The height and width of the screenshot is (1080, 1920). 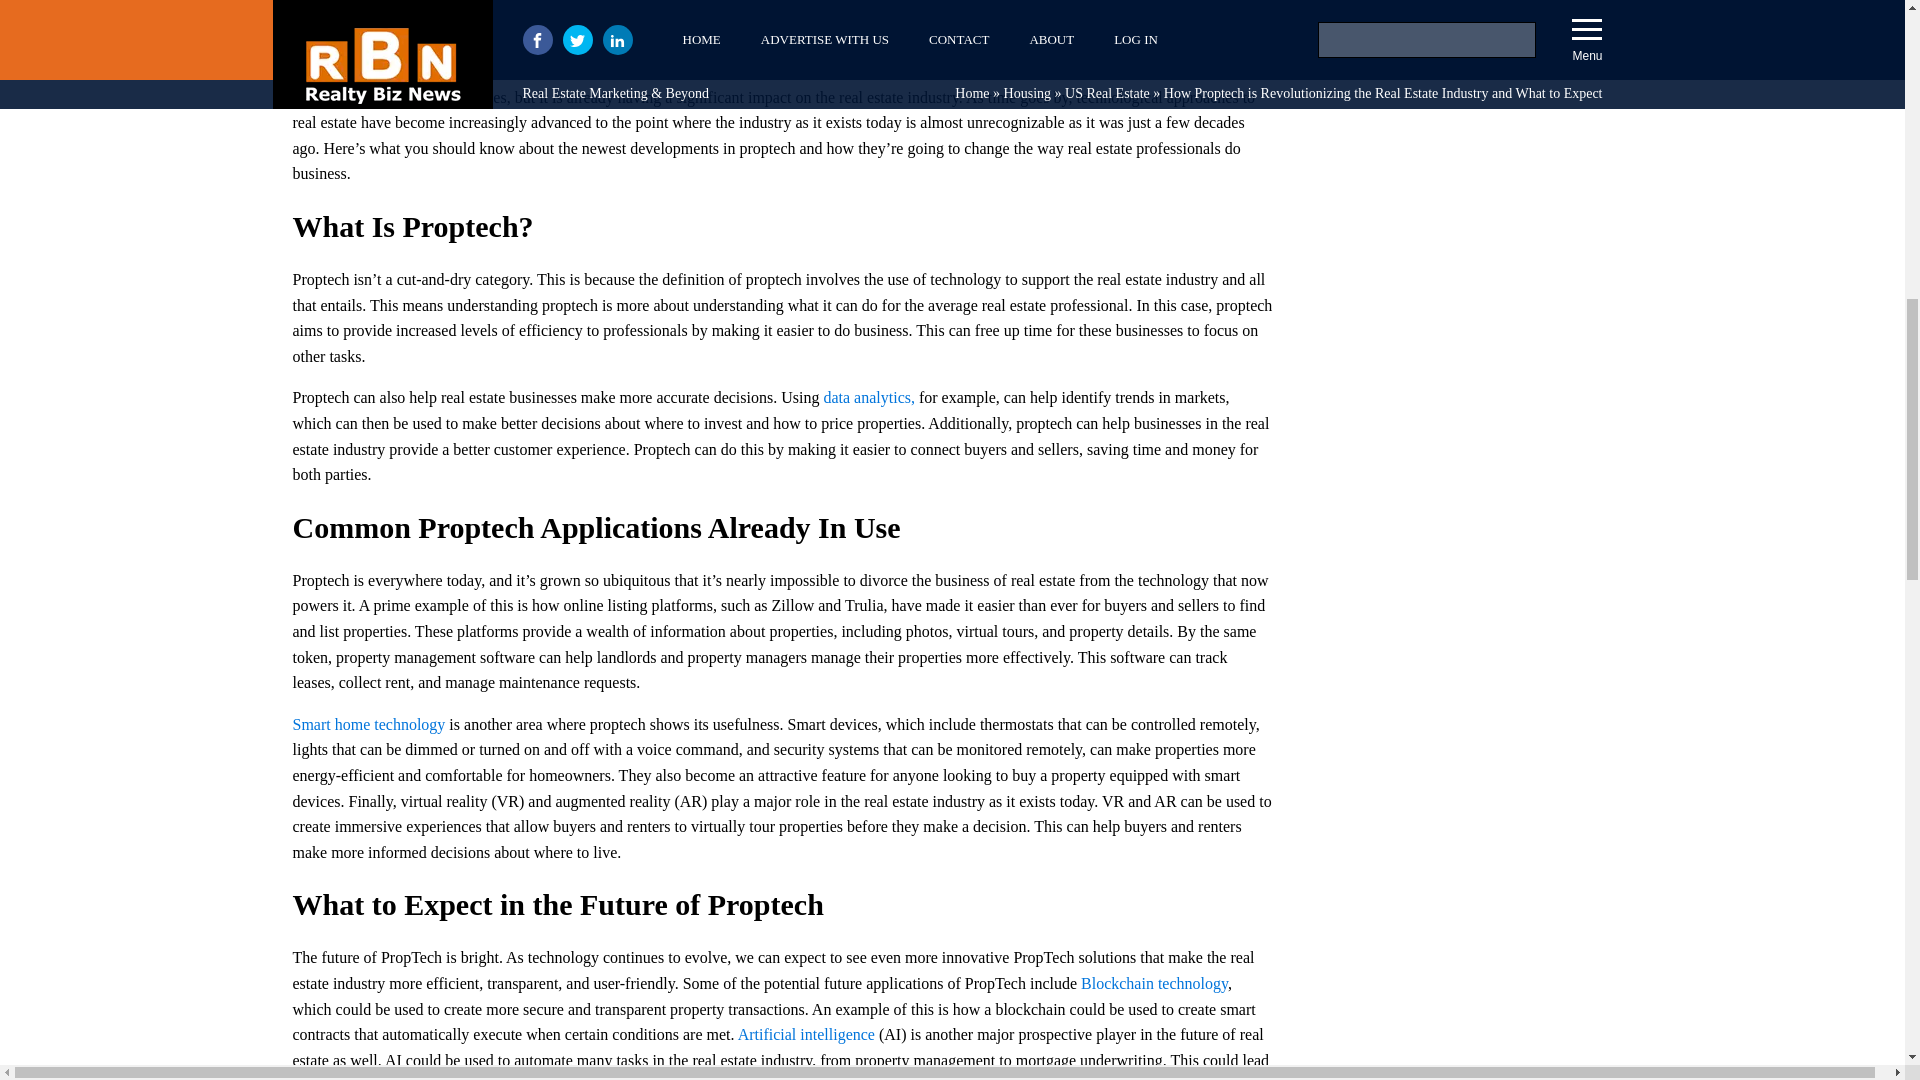 I want to click on Advertisement, so click(x=1462, y=60).